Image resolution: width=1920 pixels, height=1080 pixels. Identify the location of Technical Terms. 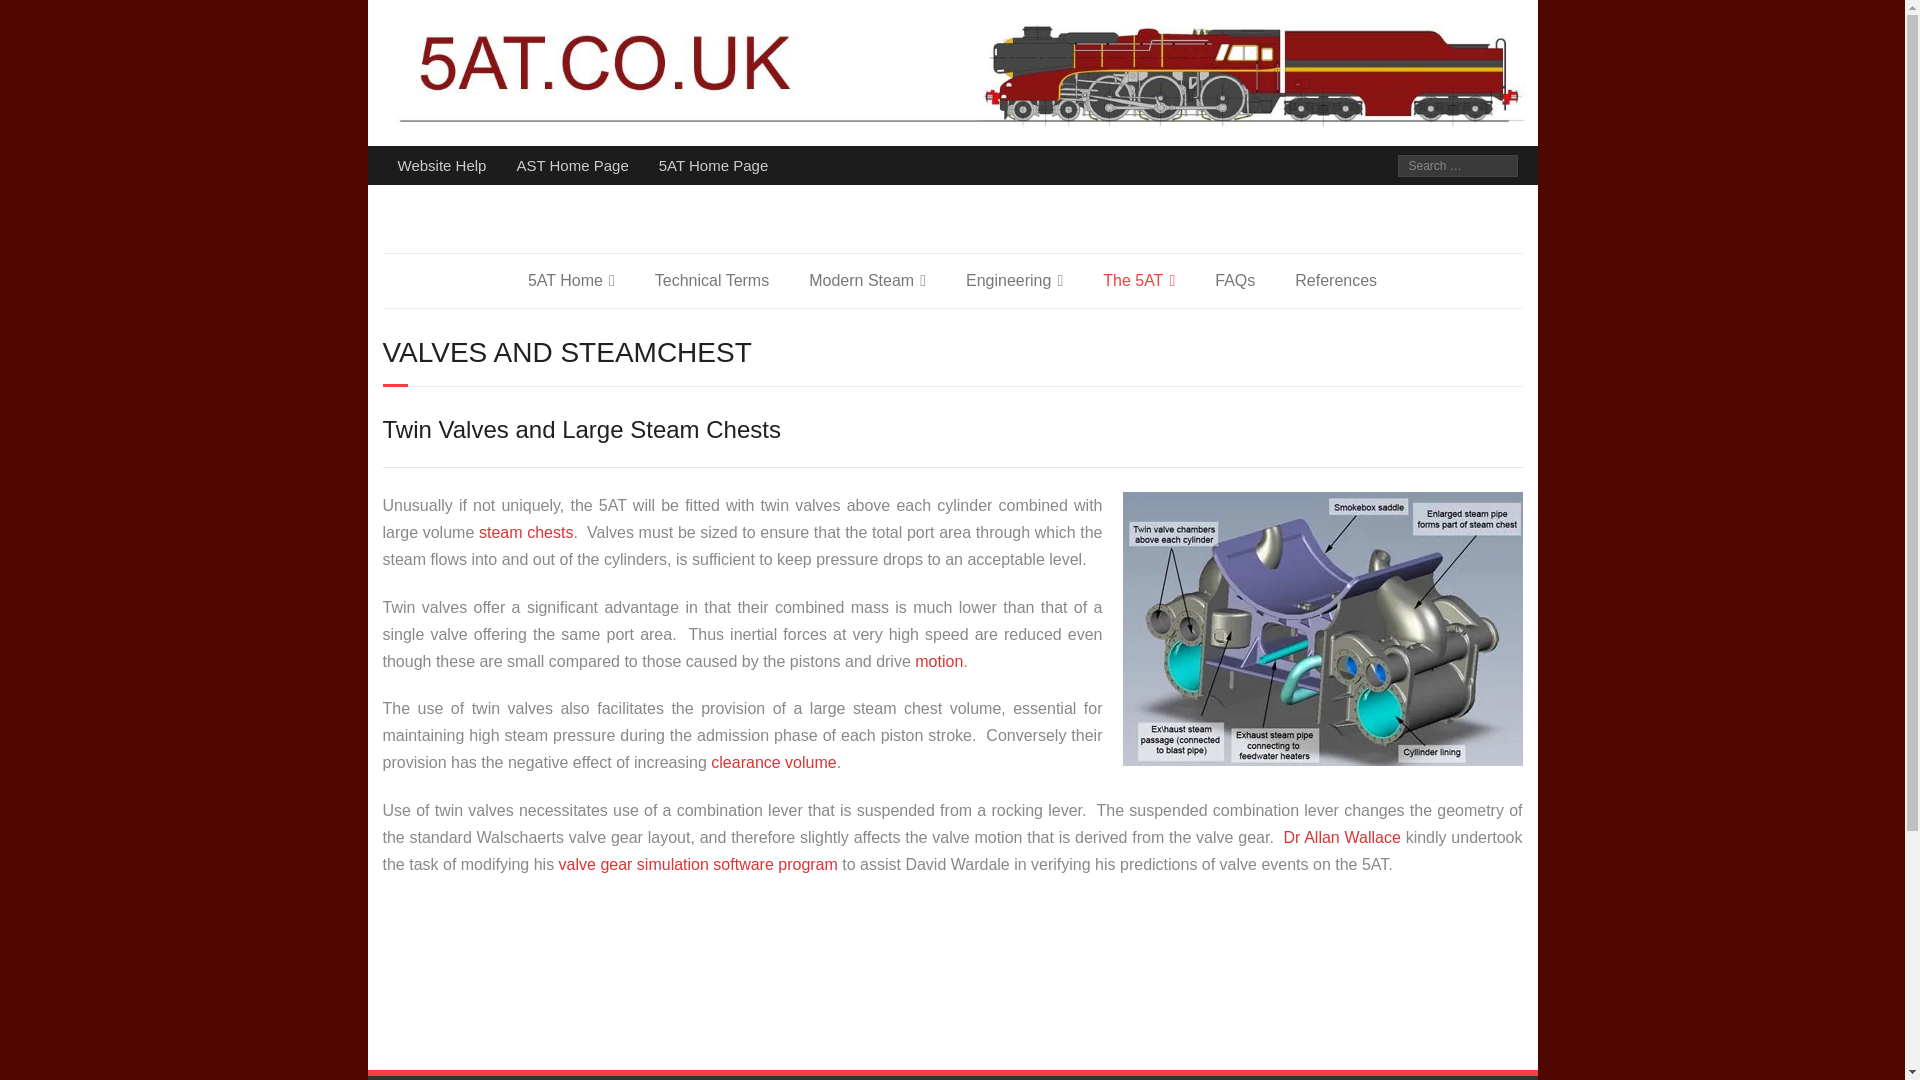
(712, 280).